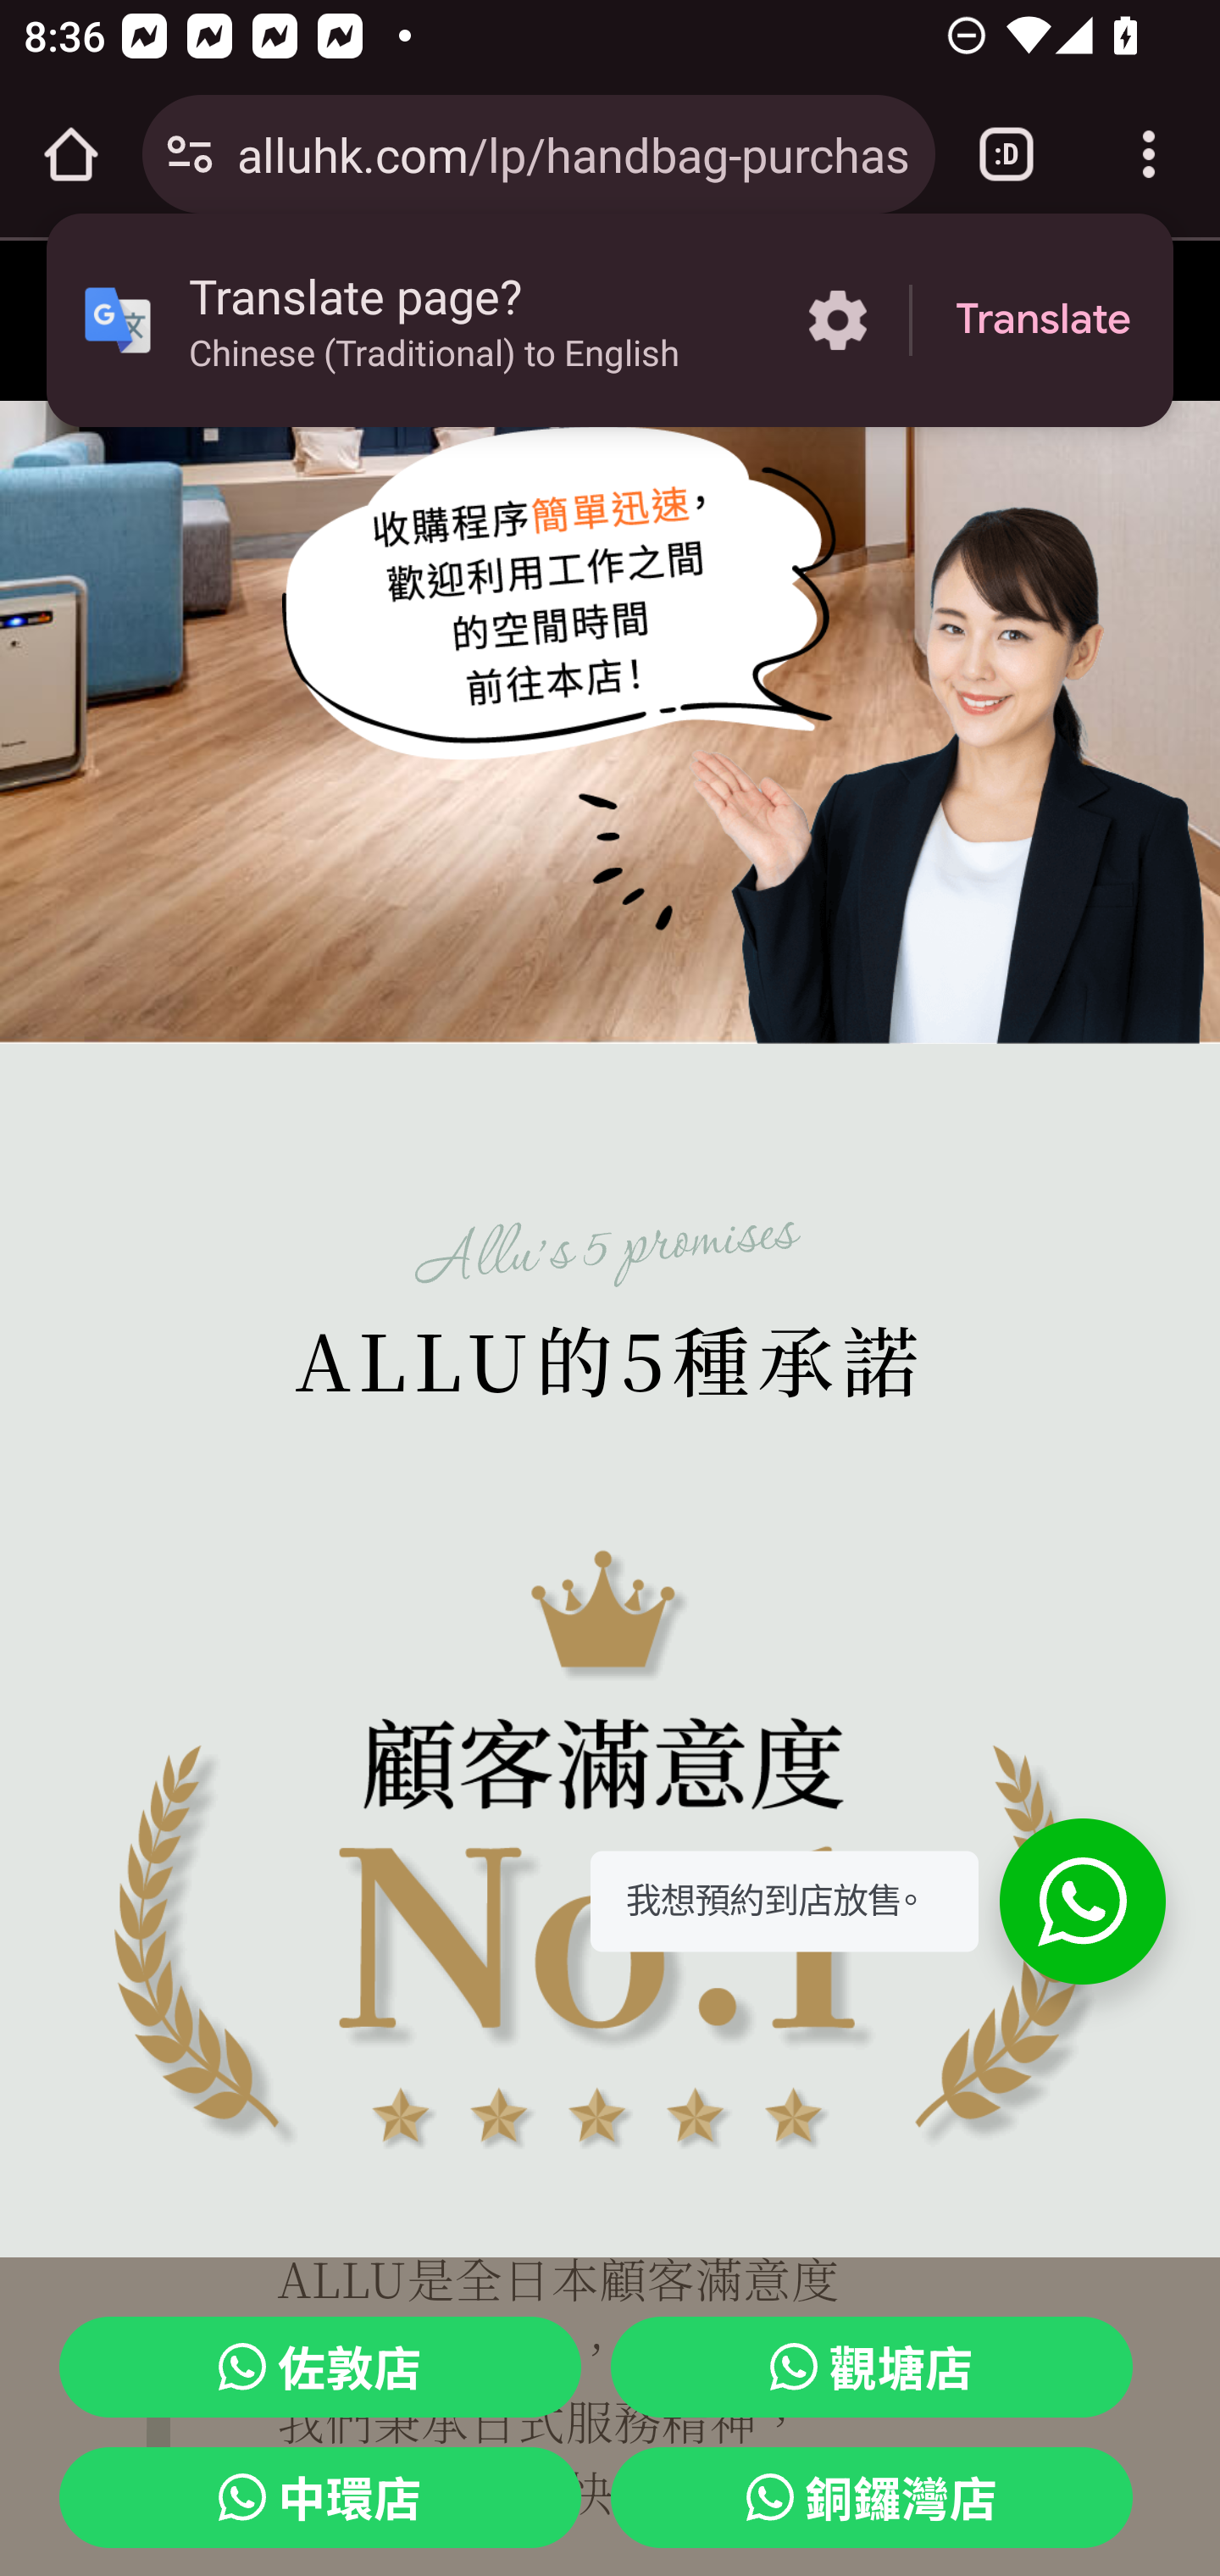 This screenshot has width=1220, height=2576. I want to click on Switch or close tabs, so click(1006, 154).